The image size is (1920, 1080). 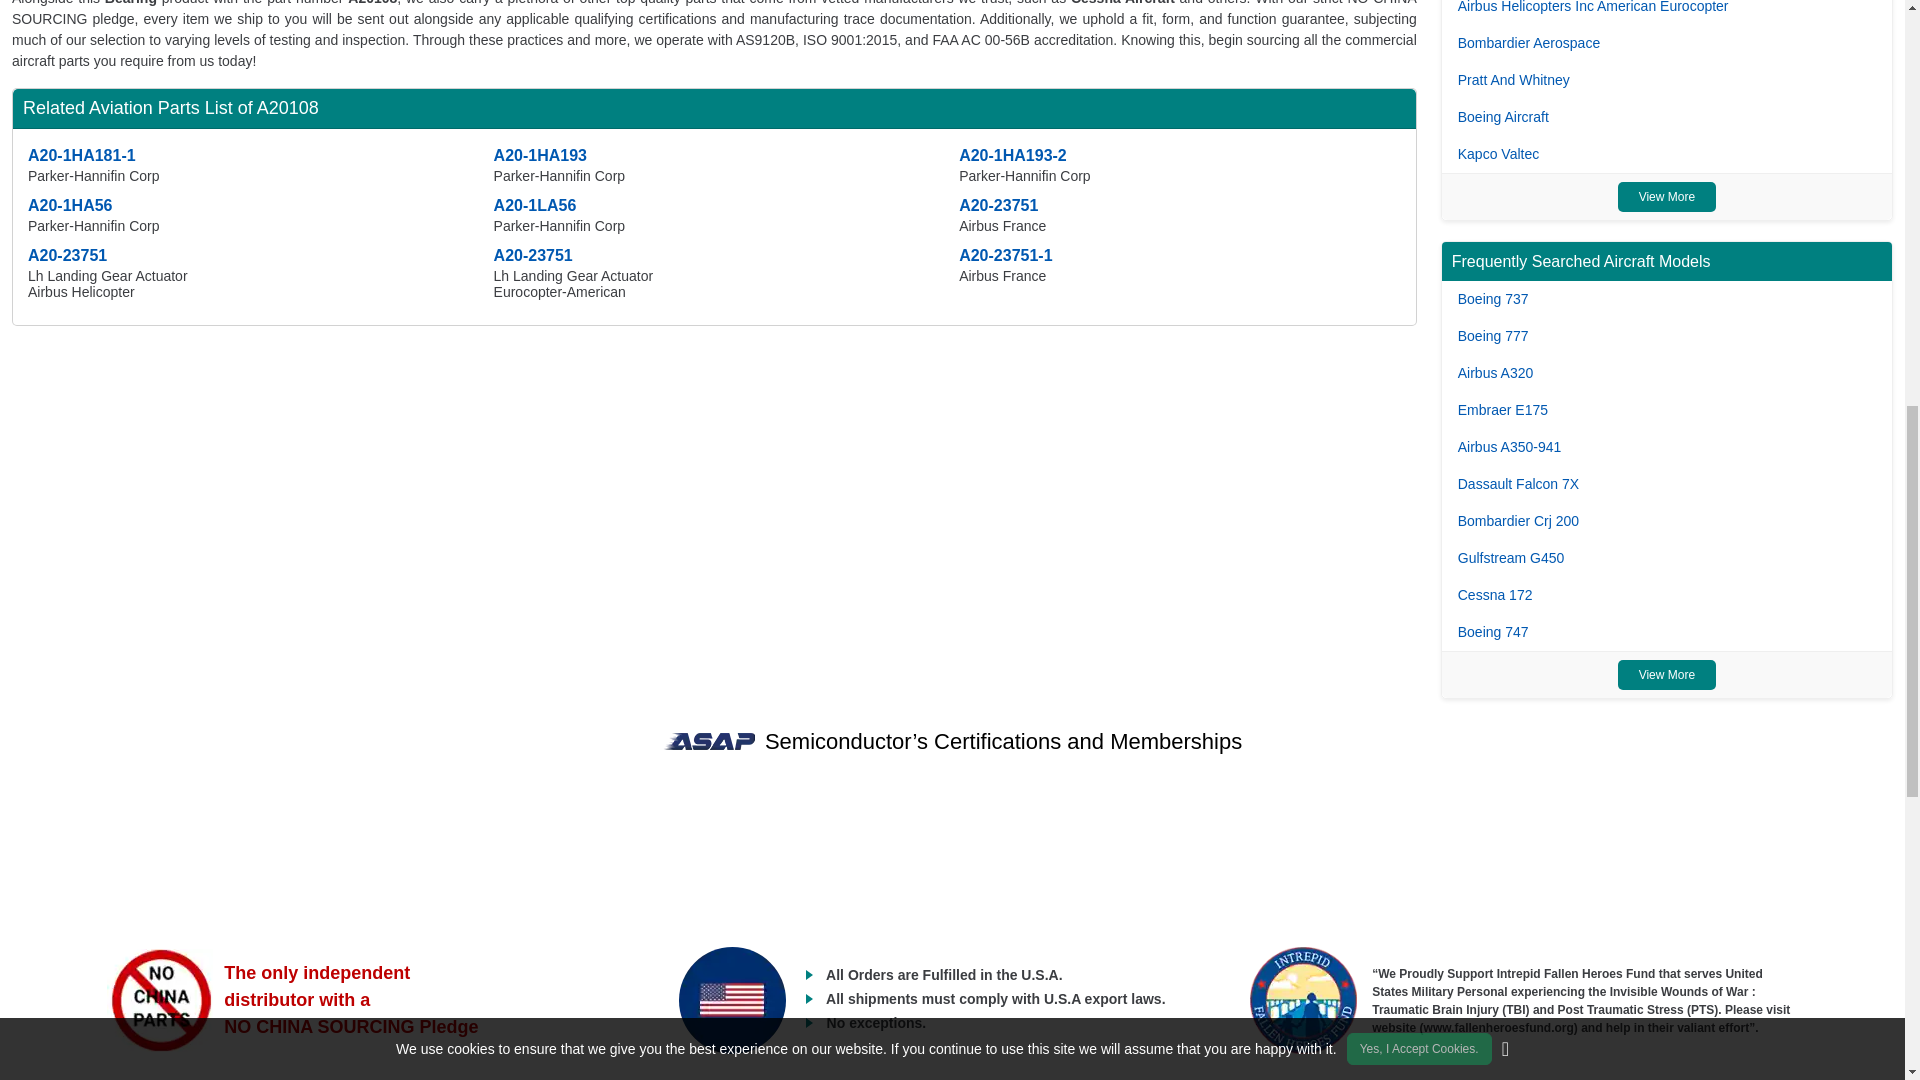 I want to click on A20-23751, so click(x=998, y=204).